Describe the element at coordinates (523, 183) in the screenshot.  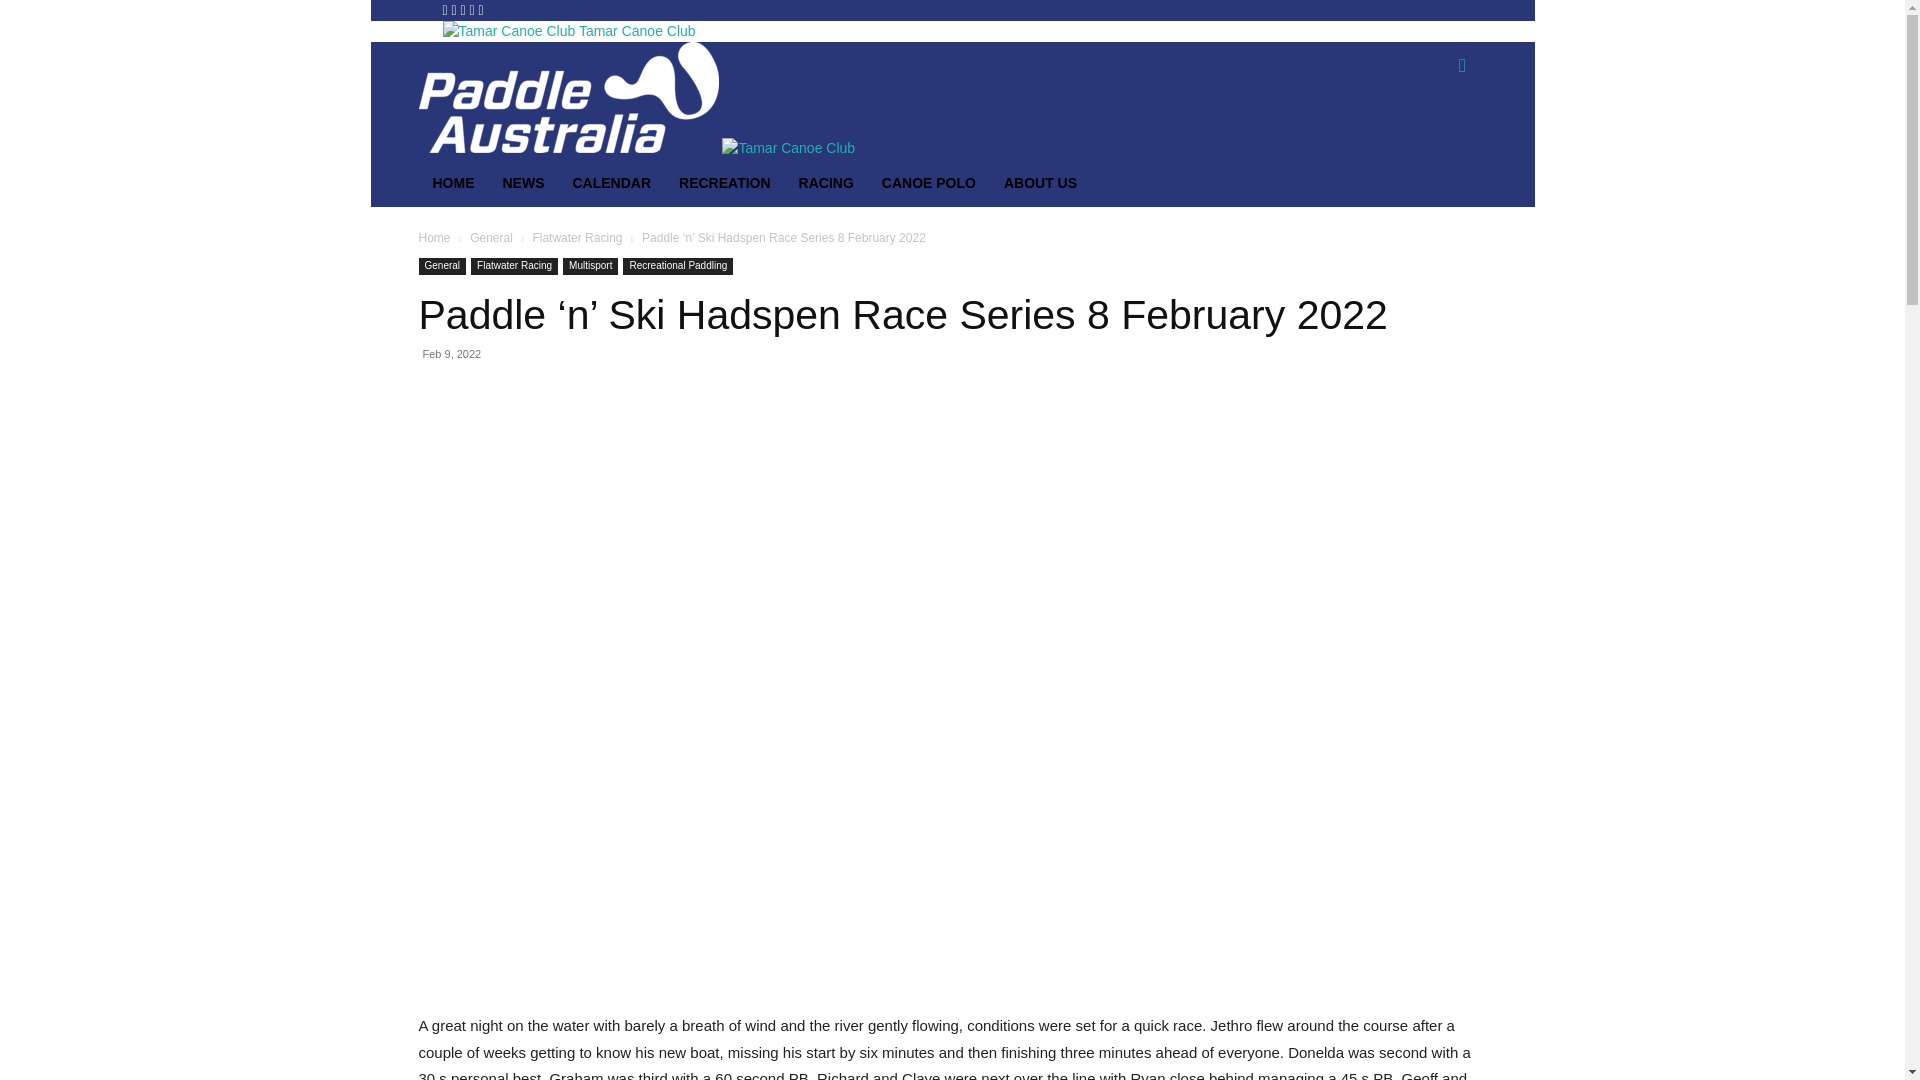
I see `NEWS` at that location.